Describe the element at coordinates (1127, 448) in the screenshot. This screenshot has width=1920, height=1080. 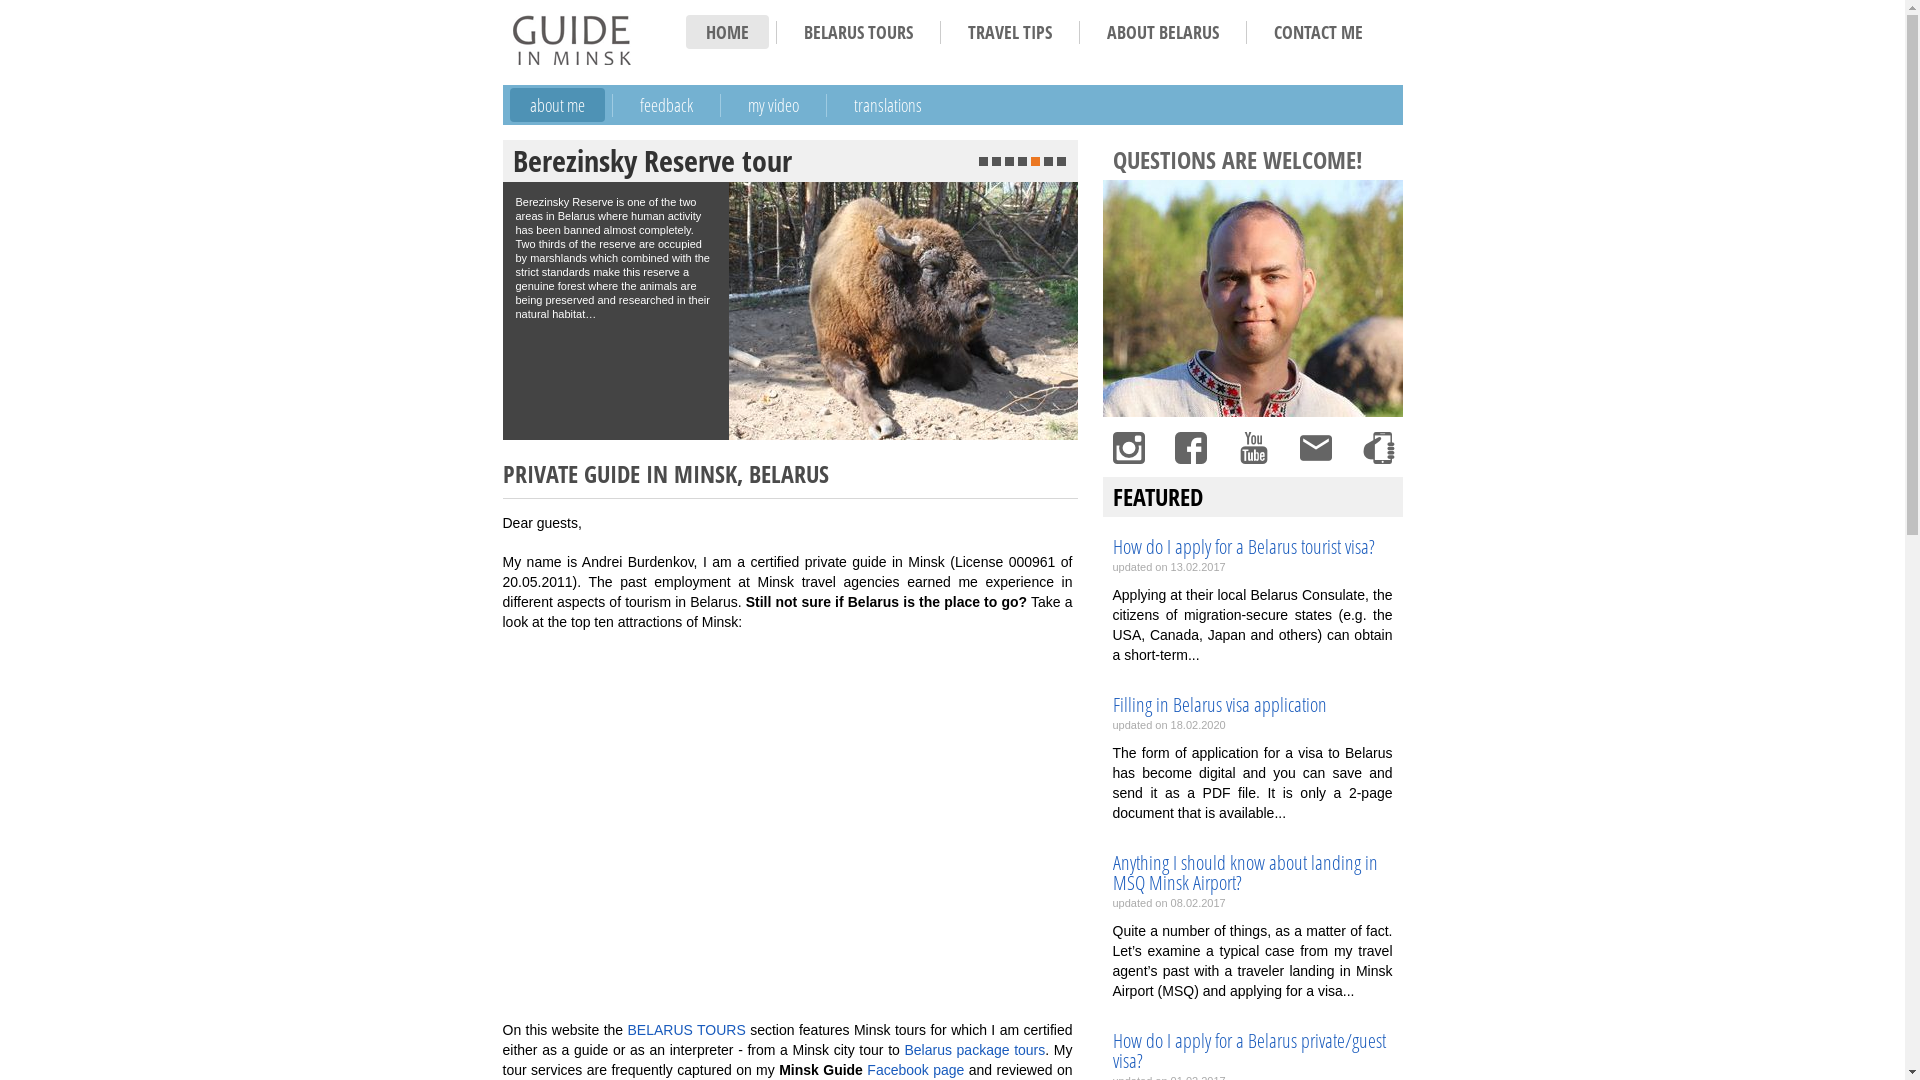
I see `Visit my Instagram page` at that location.